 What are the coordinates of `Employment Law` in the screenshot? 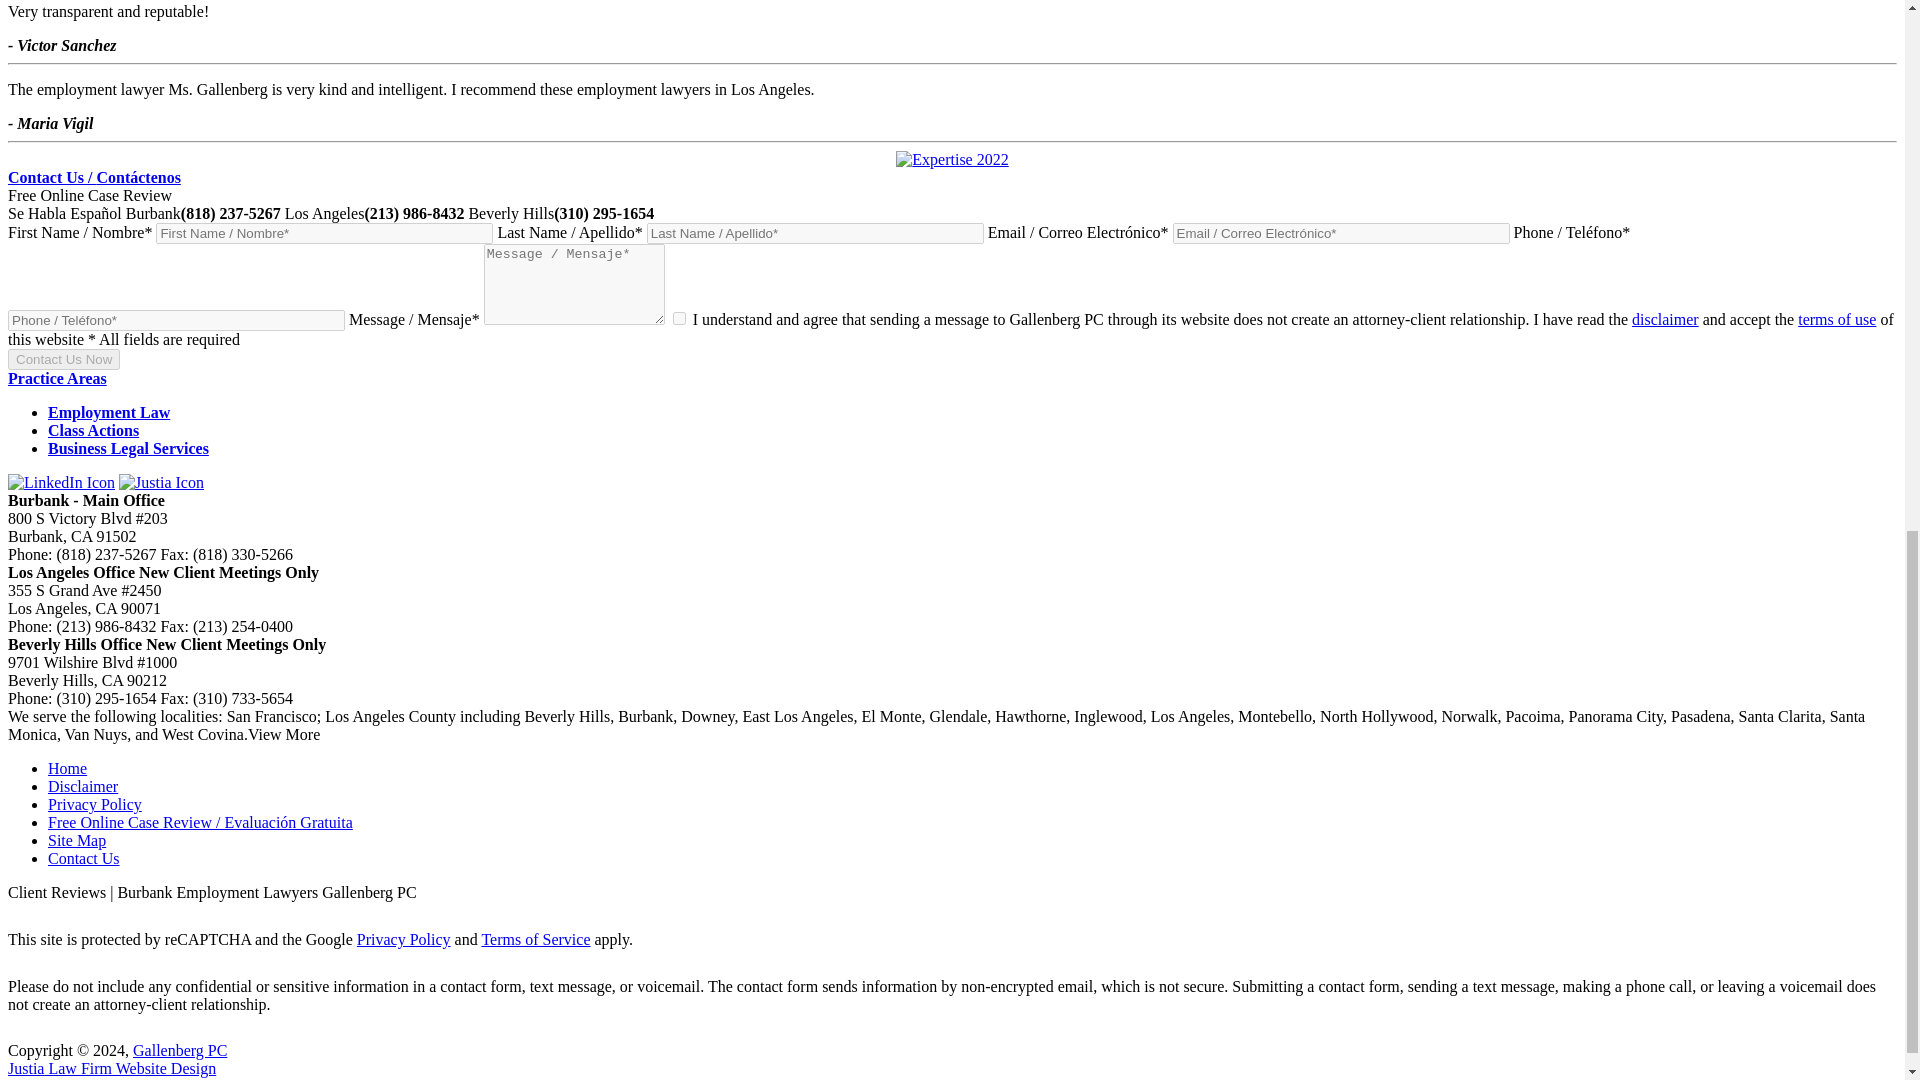 It's located at (109, 412).